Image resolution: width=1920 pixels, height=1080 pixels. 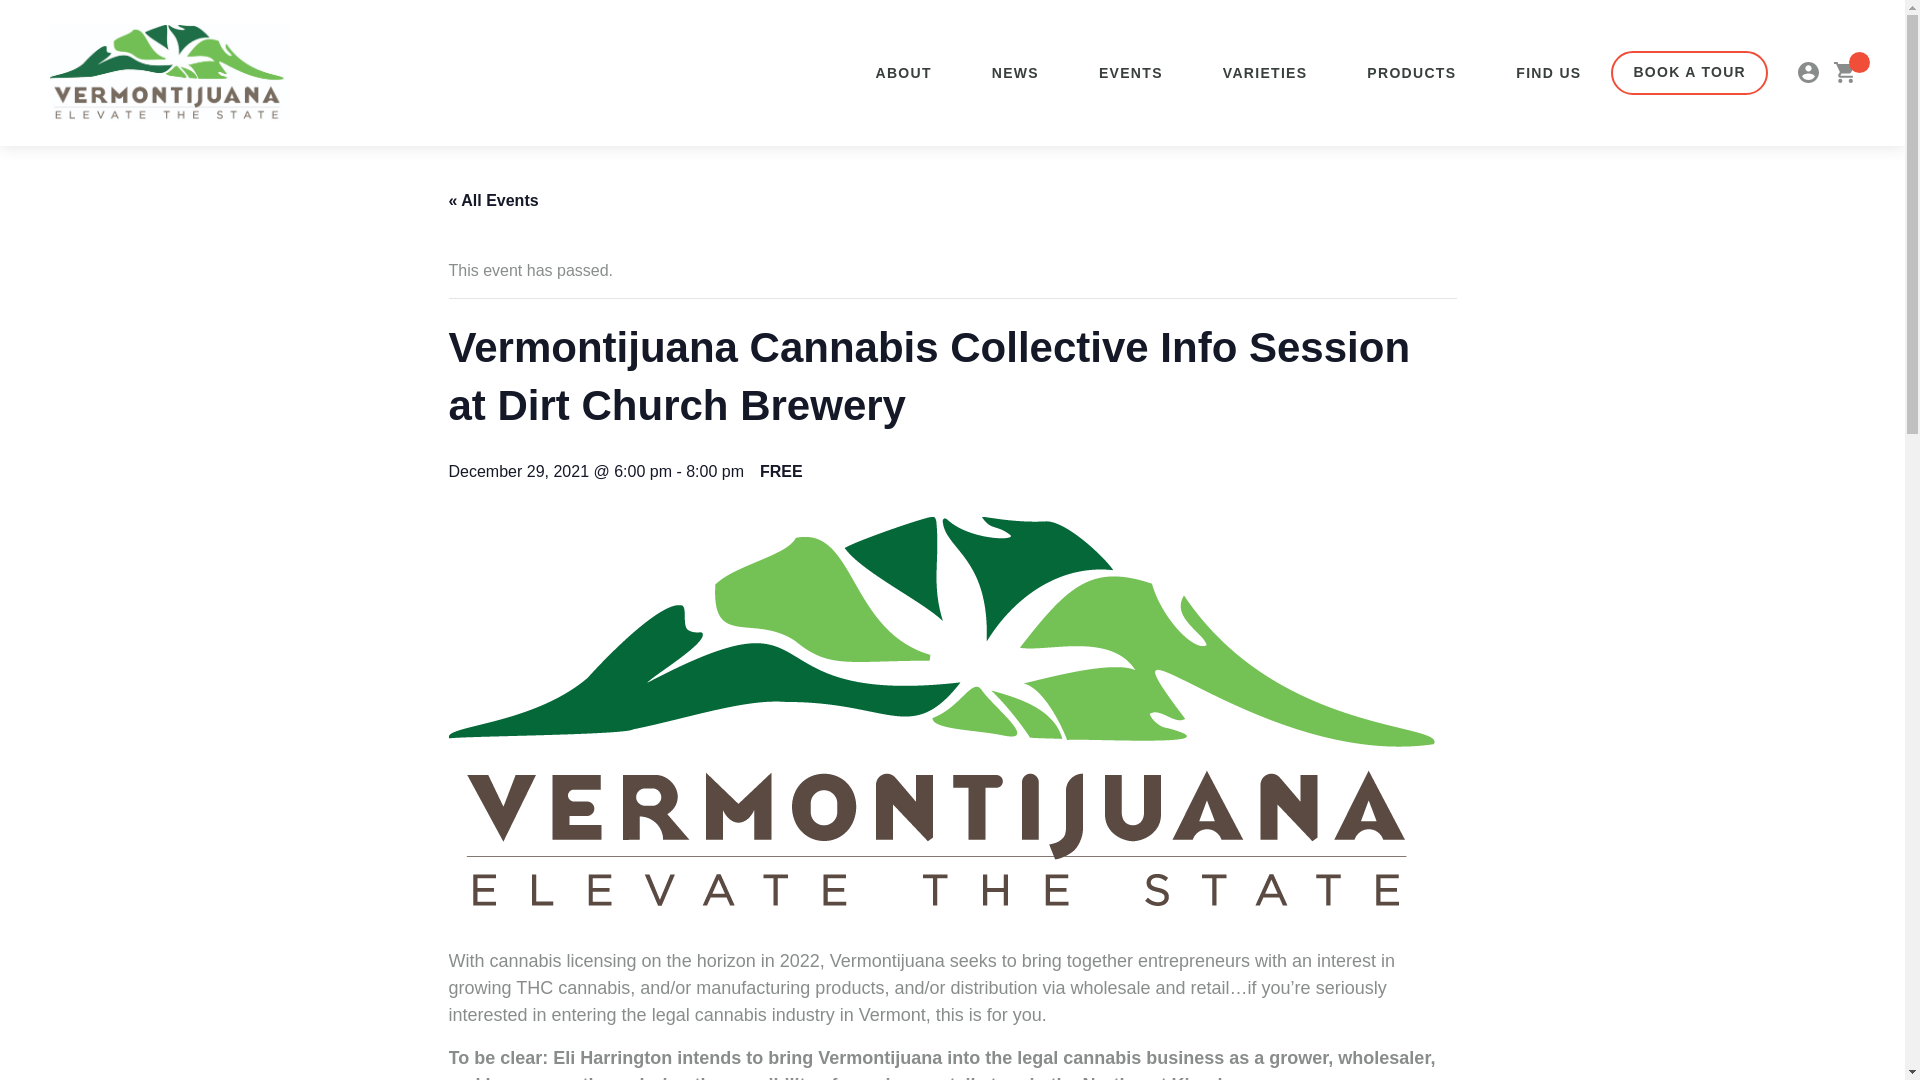 I want to click on my account, so click(x=1808, y=72).